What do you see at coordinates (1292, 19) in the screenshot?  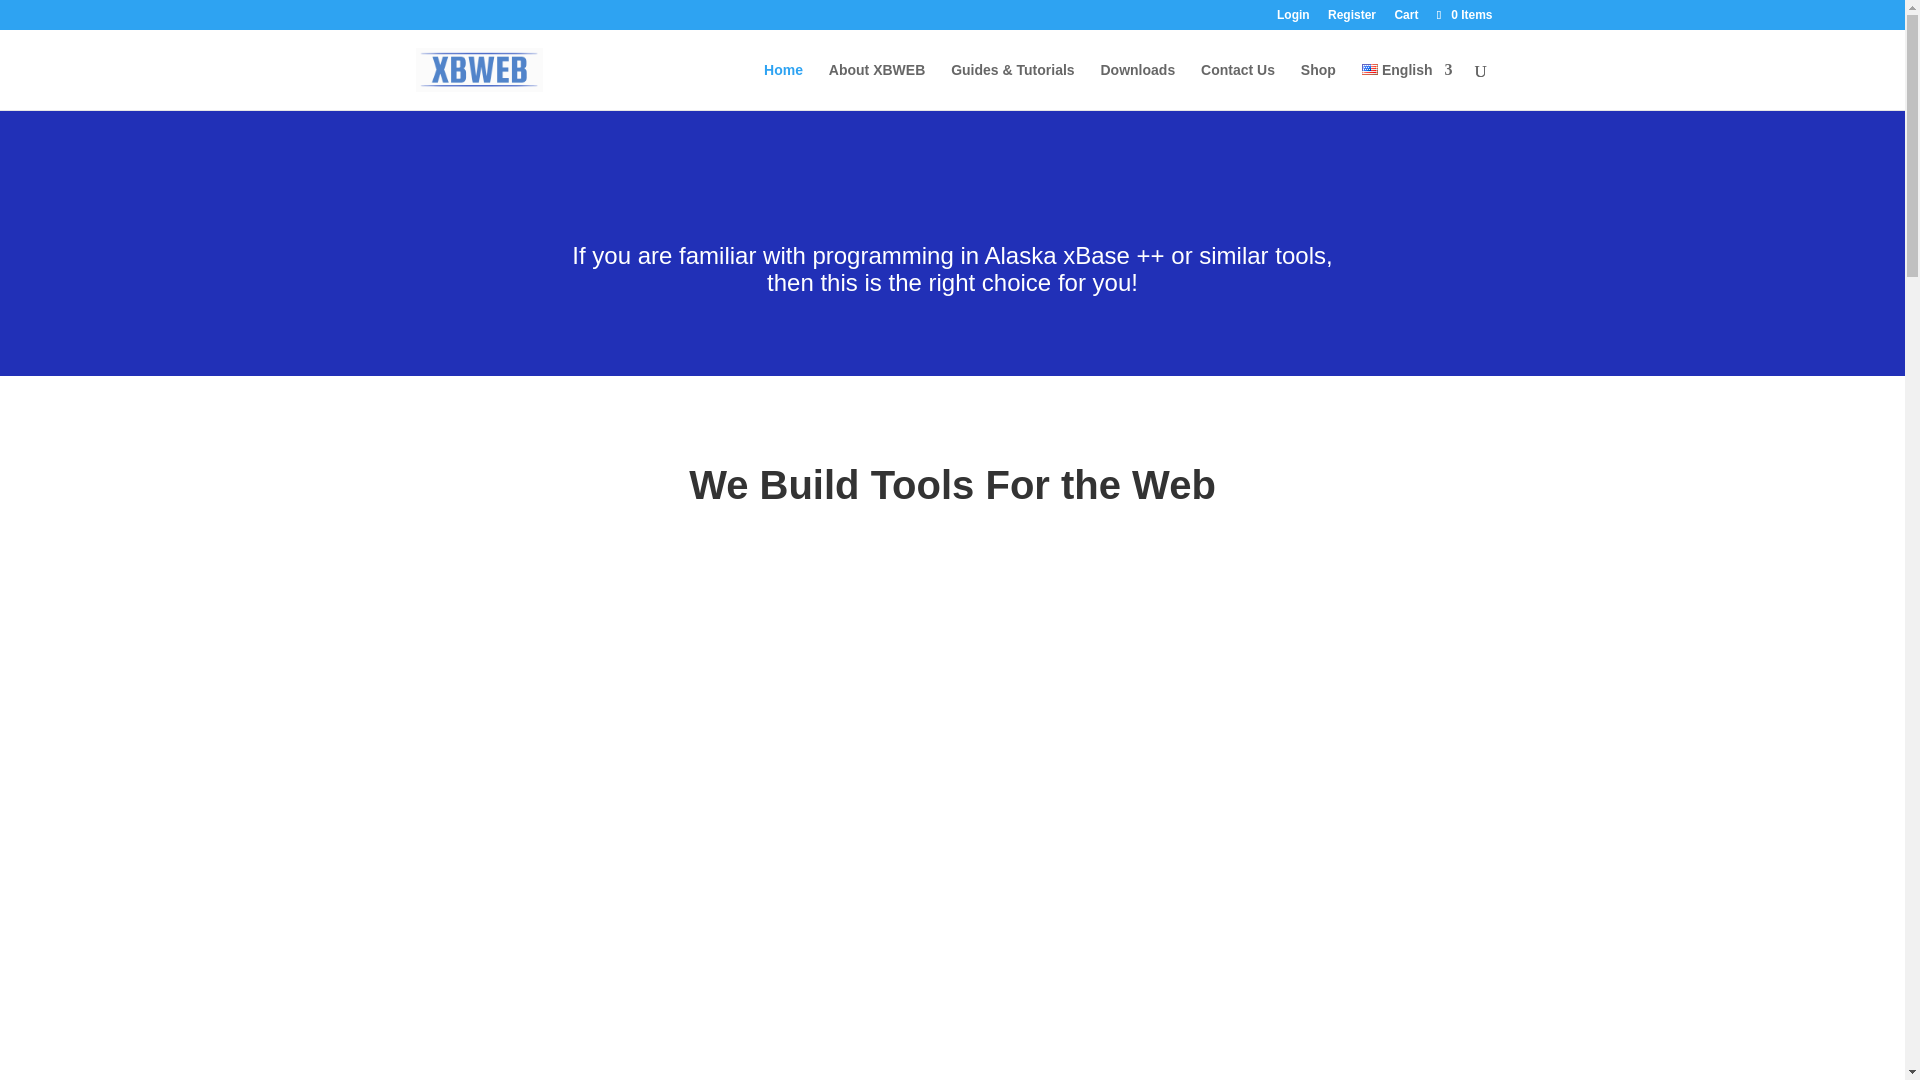 I see `Login` at bounding box center [1292, 19].